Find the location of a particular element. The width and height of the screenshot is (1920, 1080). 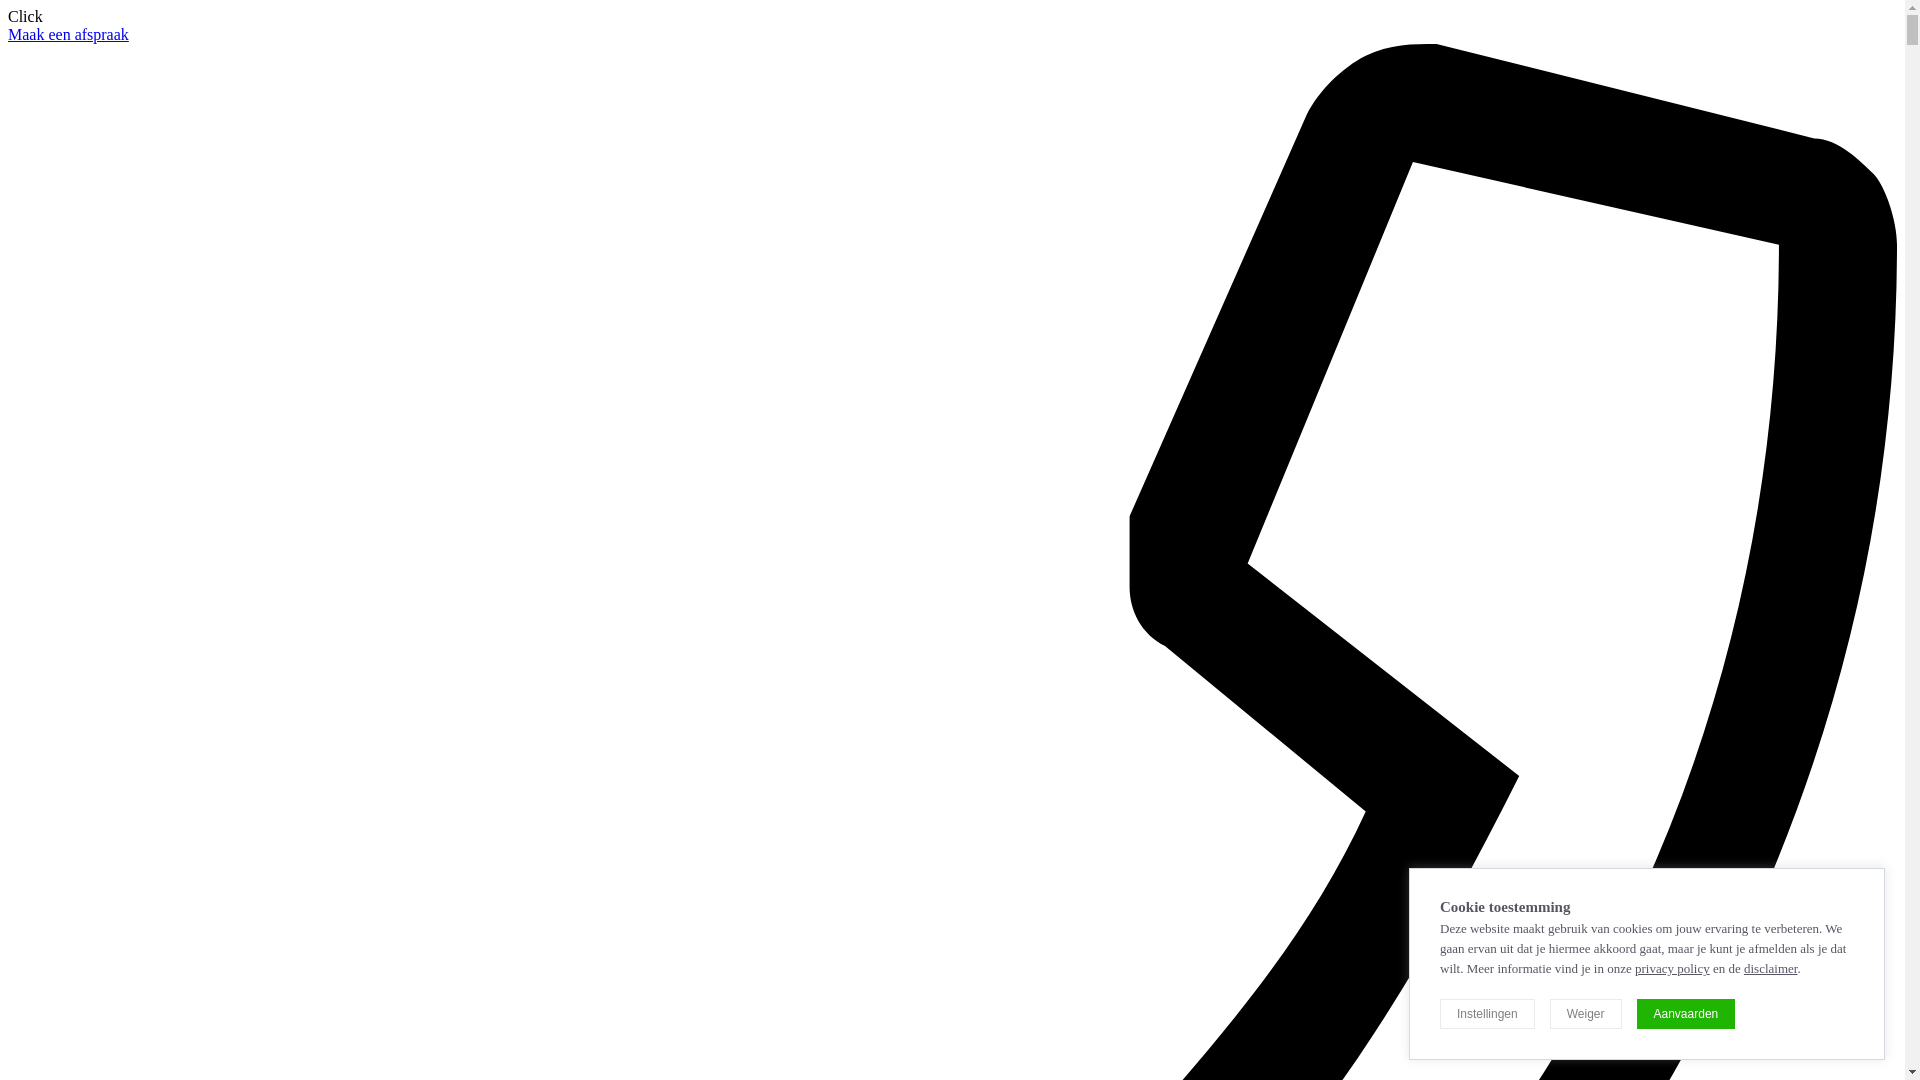

disclaimer is located at coordinates (1770, 968).